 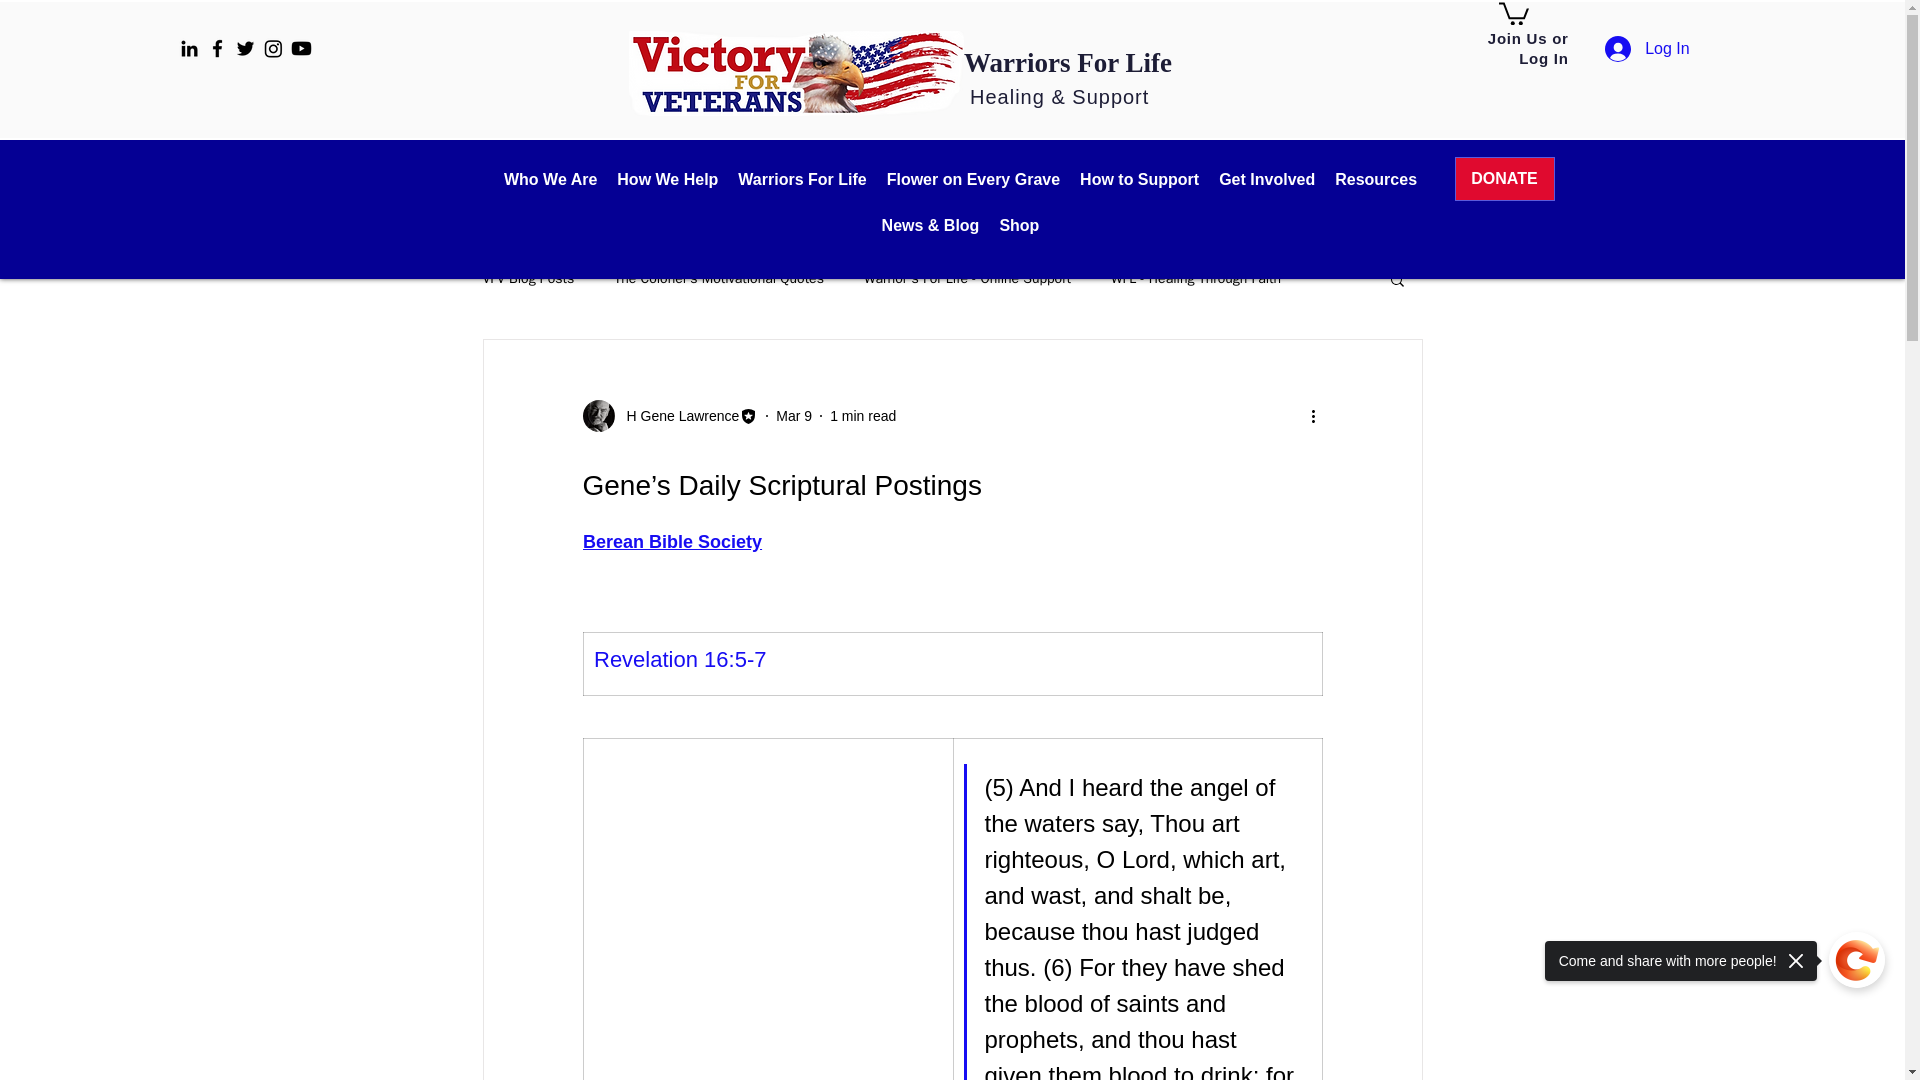 What do you see at coordinates (666, 179) in the screenshot?
I see `How We Help` at bounding box center [666, 179].